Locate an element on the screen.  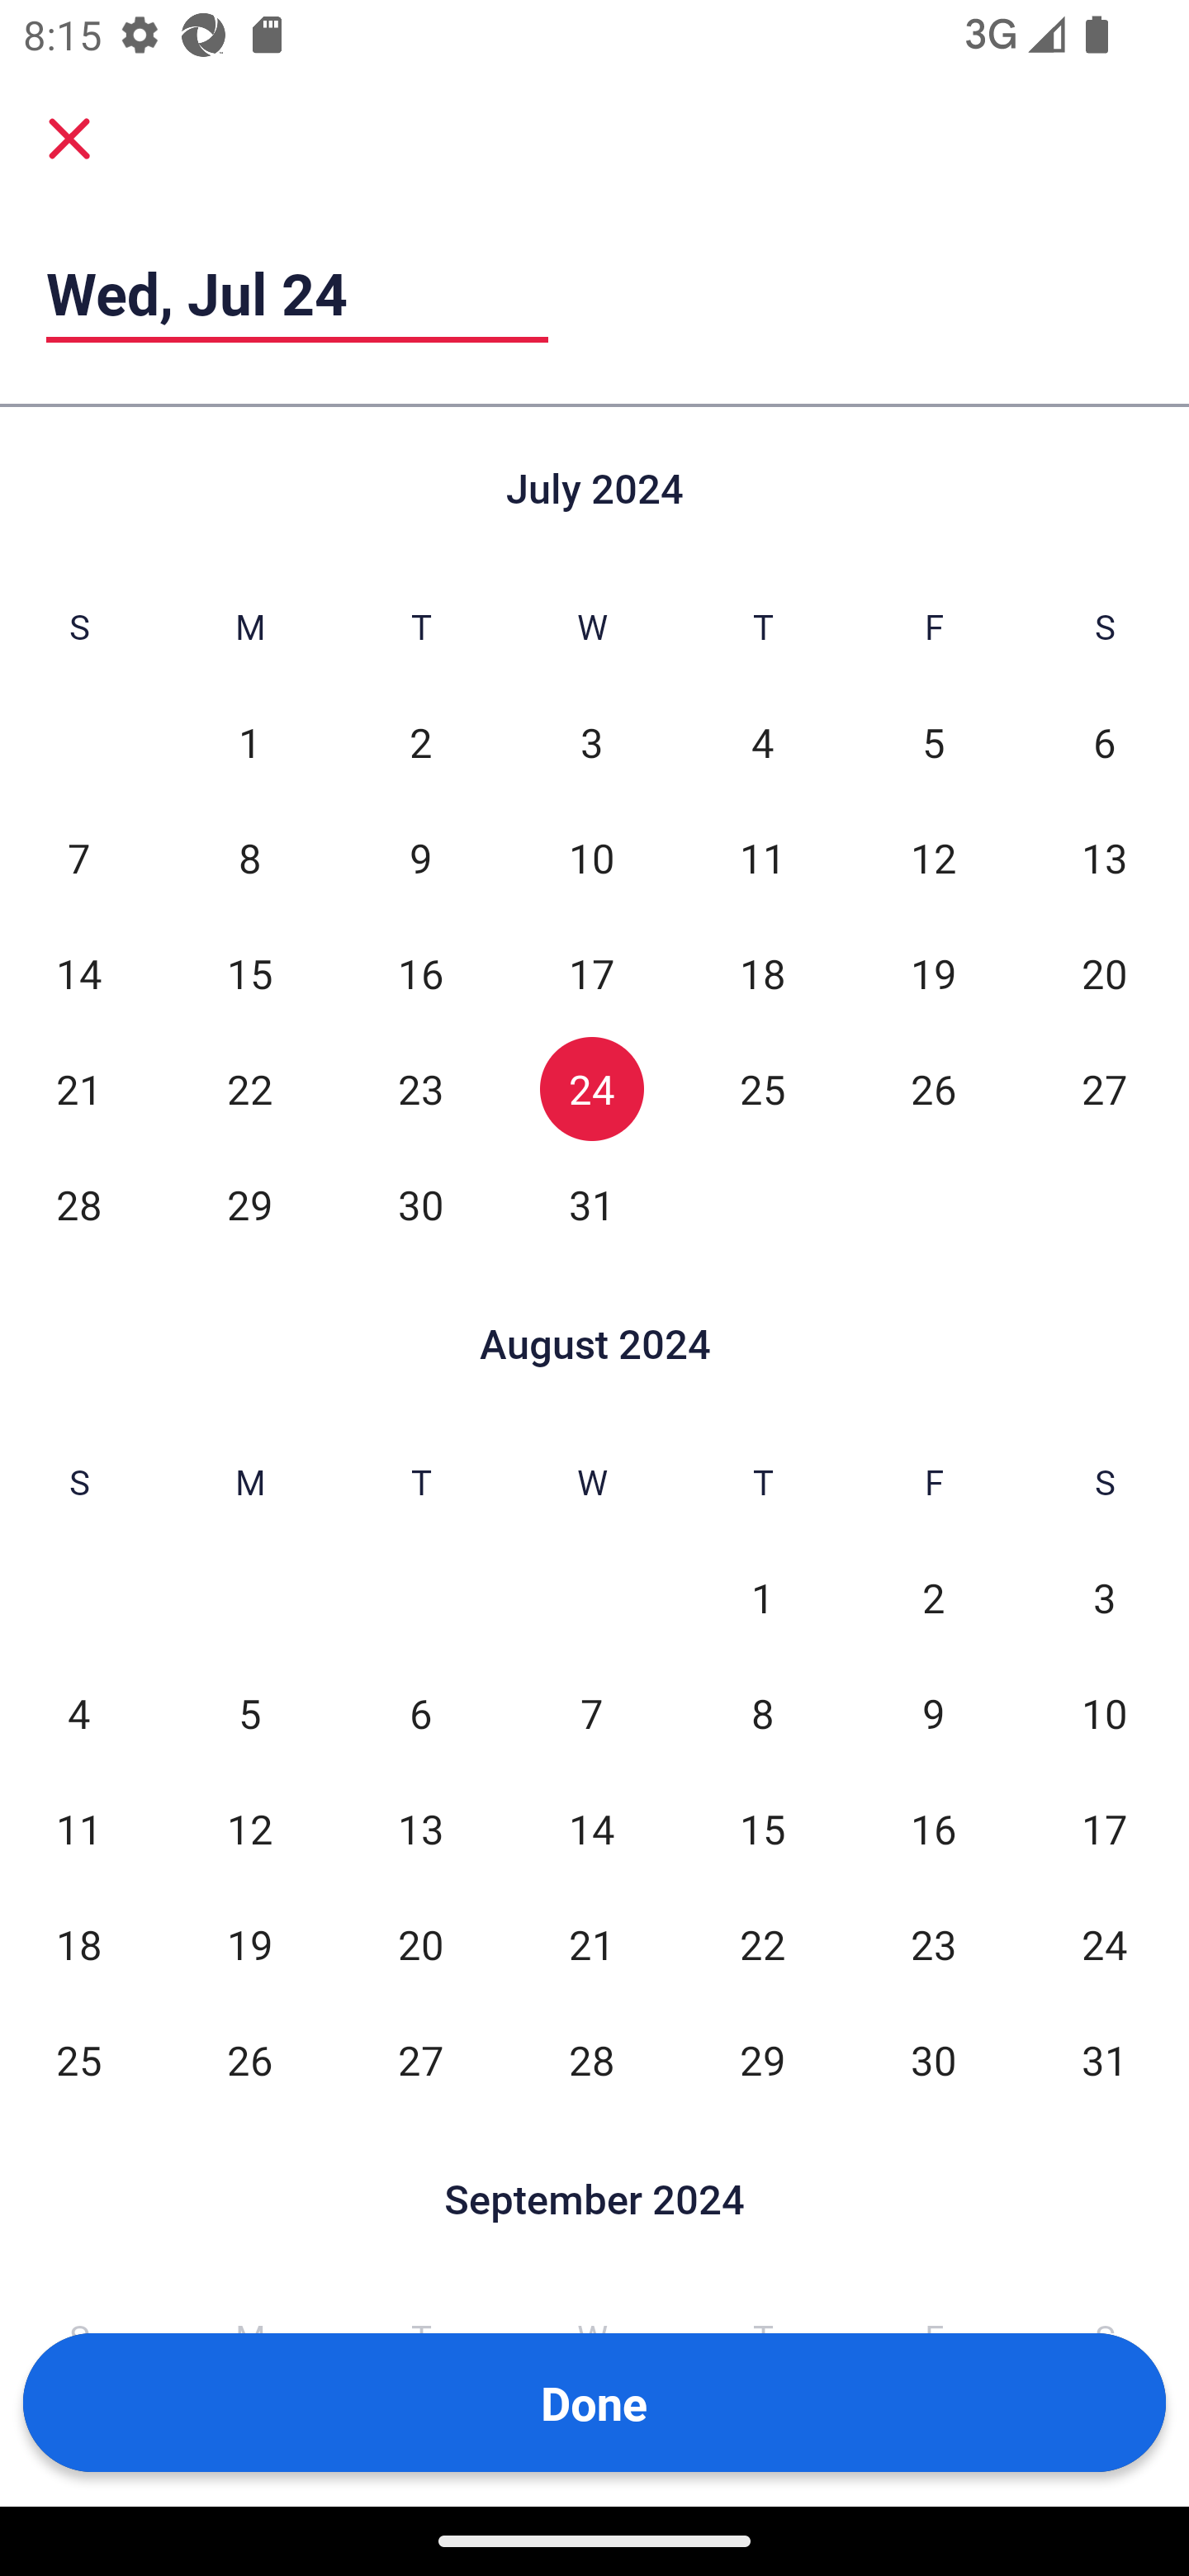
27 Sat, Jul 27, Not Selected is located at coordinates (1105, 1088).